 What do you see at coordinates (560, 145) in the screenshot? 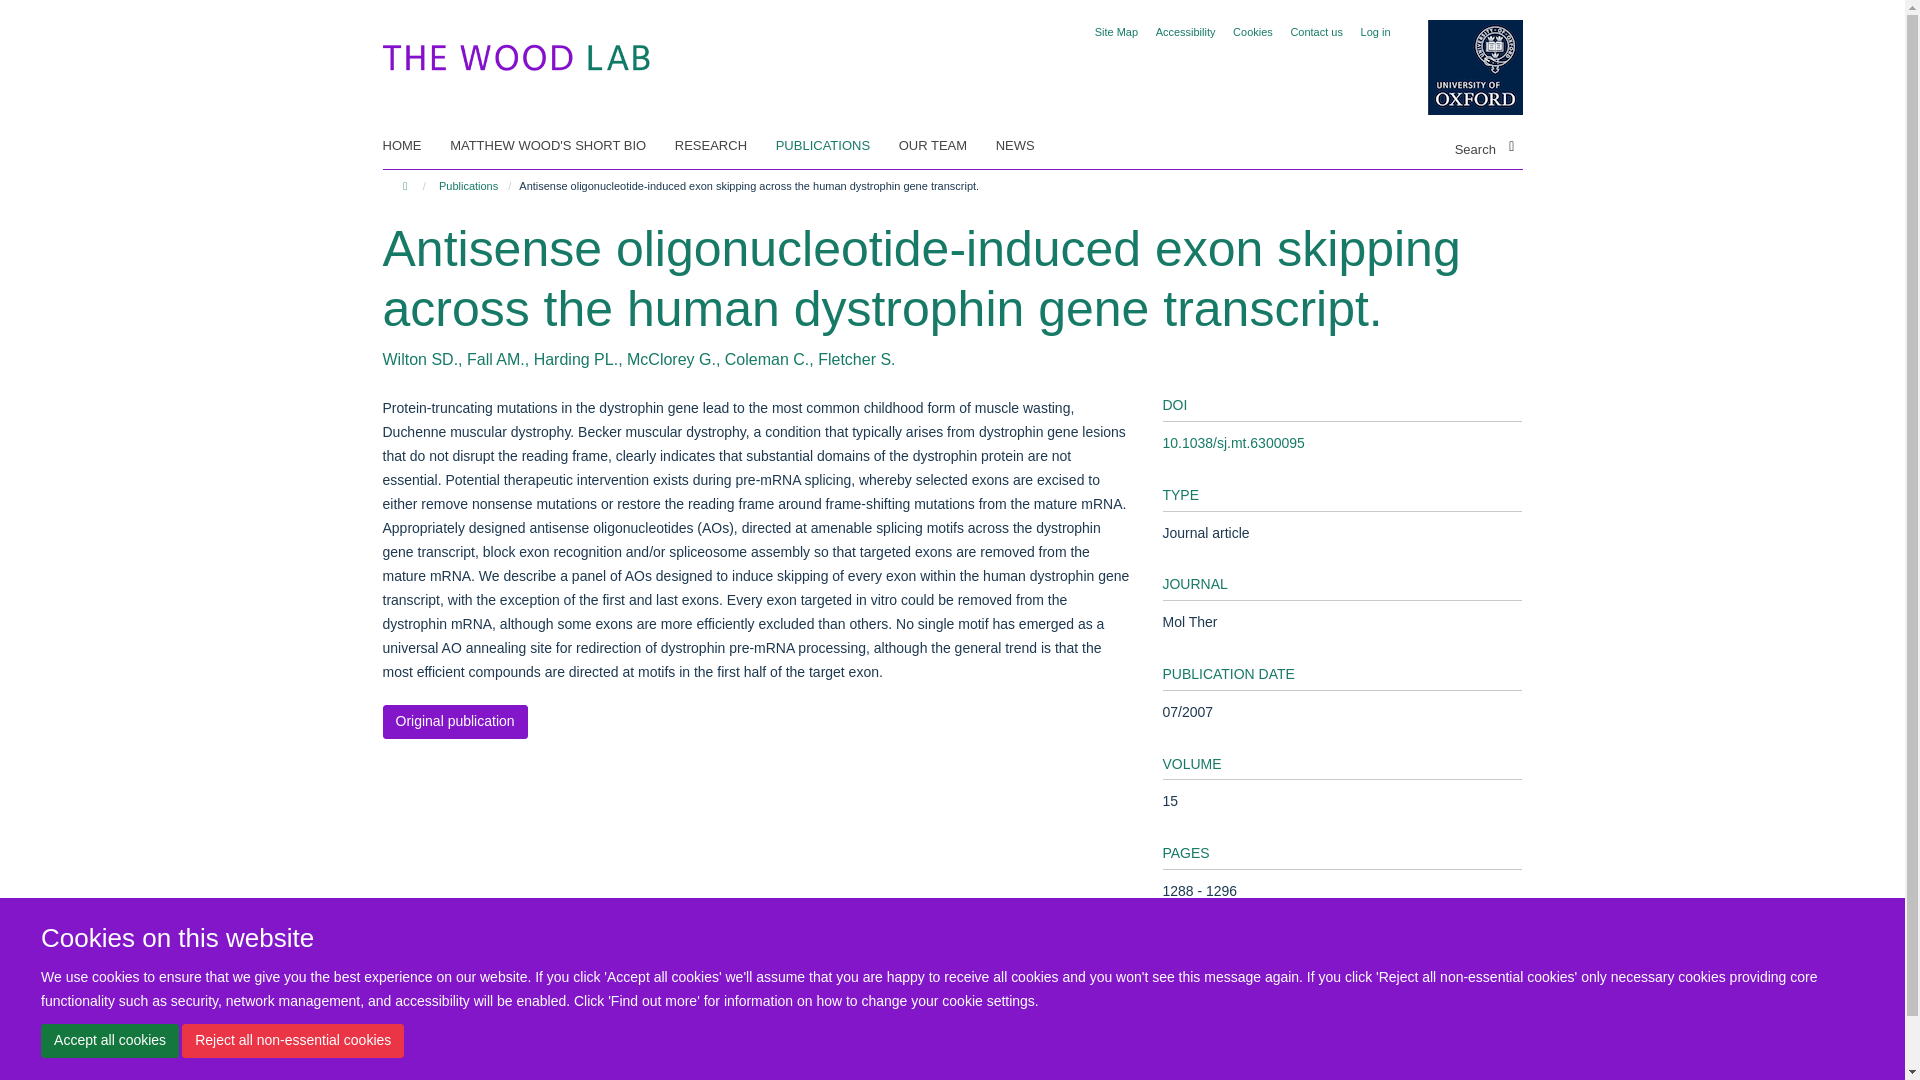
I see `MATTHEW WOOD'S SHORT BIO` at bounding box center [560, 145].